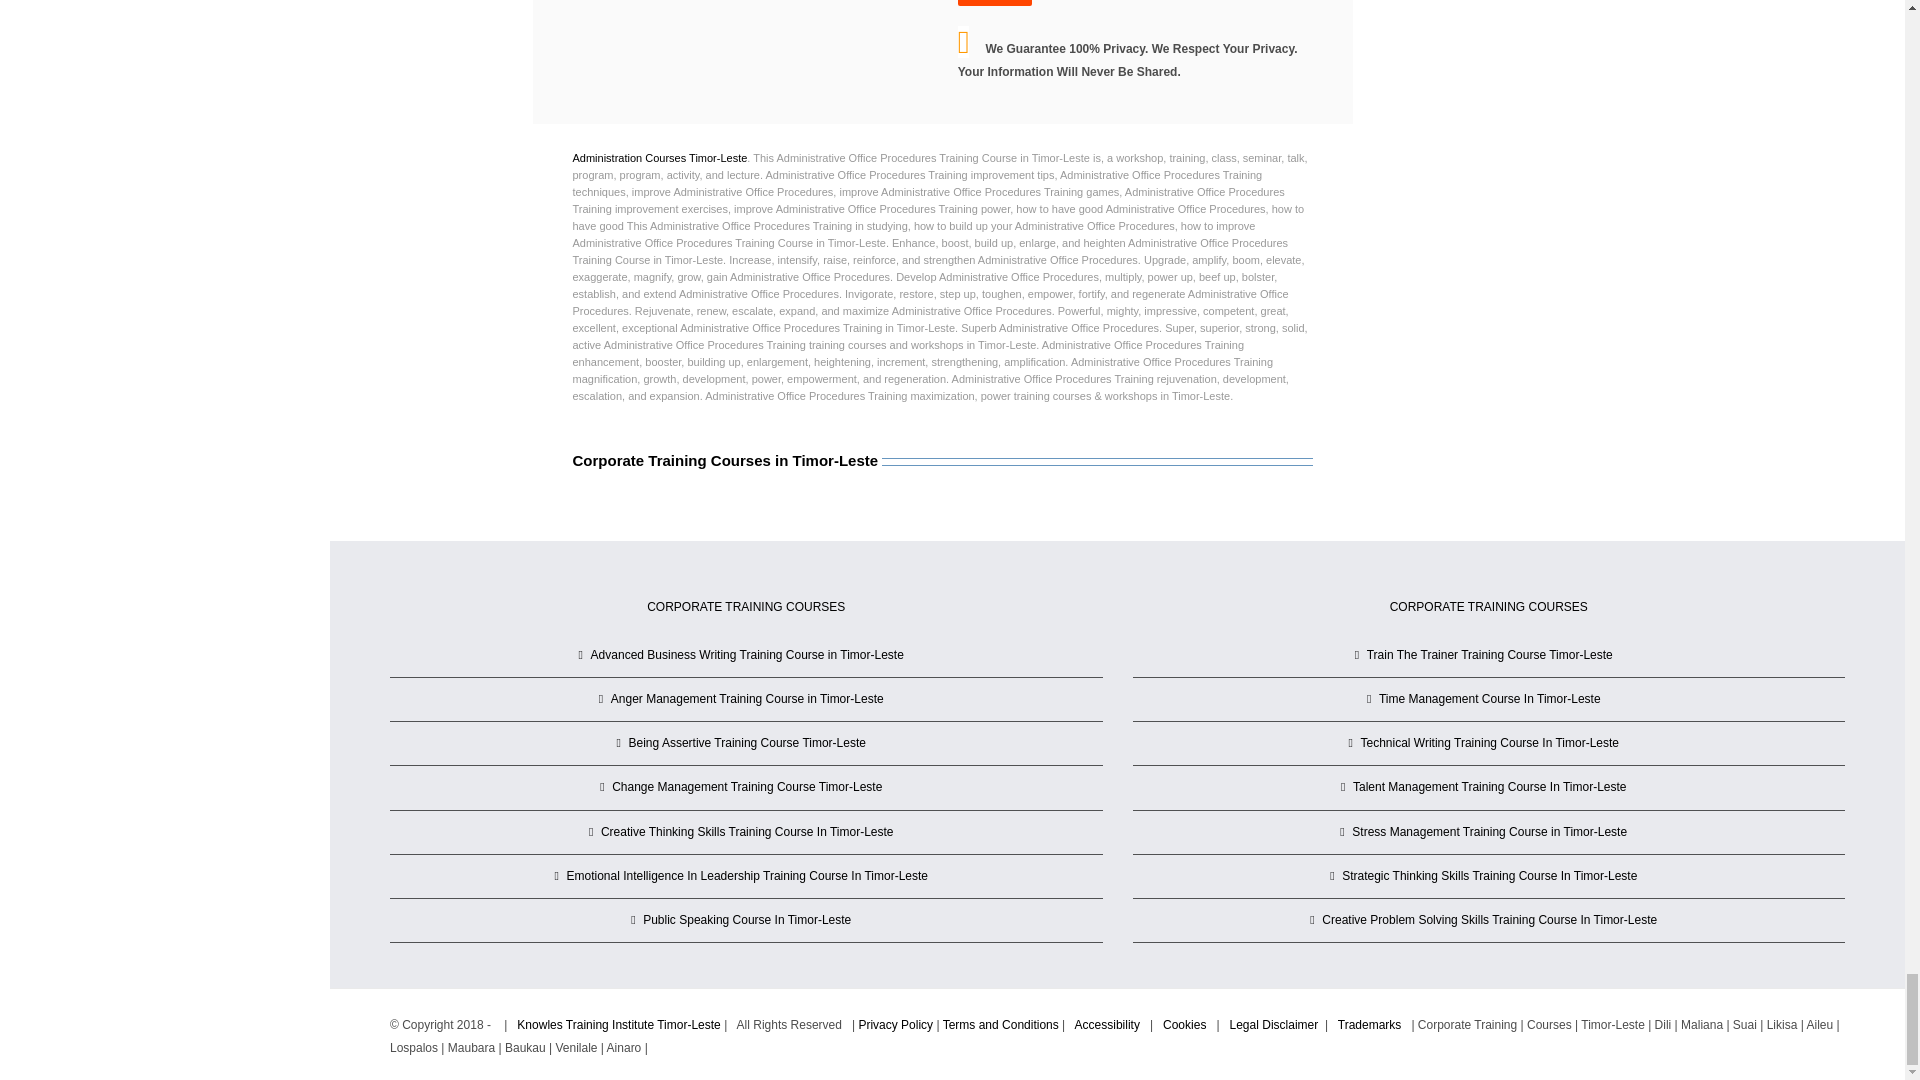 The width and height of the screenshot is (1920, 1080). What do you see at coordinates (1490, 788) in the screenshot?
I see `Talent Management Training Course In Timor-Leste` at bounding box center [1490, 788].